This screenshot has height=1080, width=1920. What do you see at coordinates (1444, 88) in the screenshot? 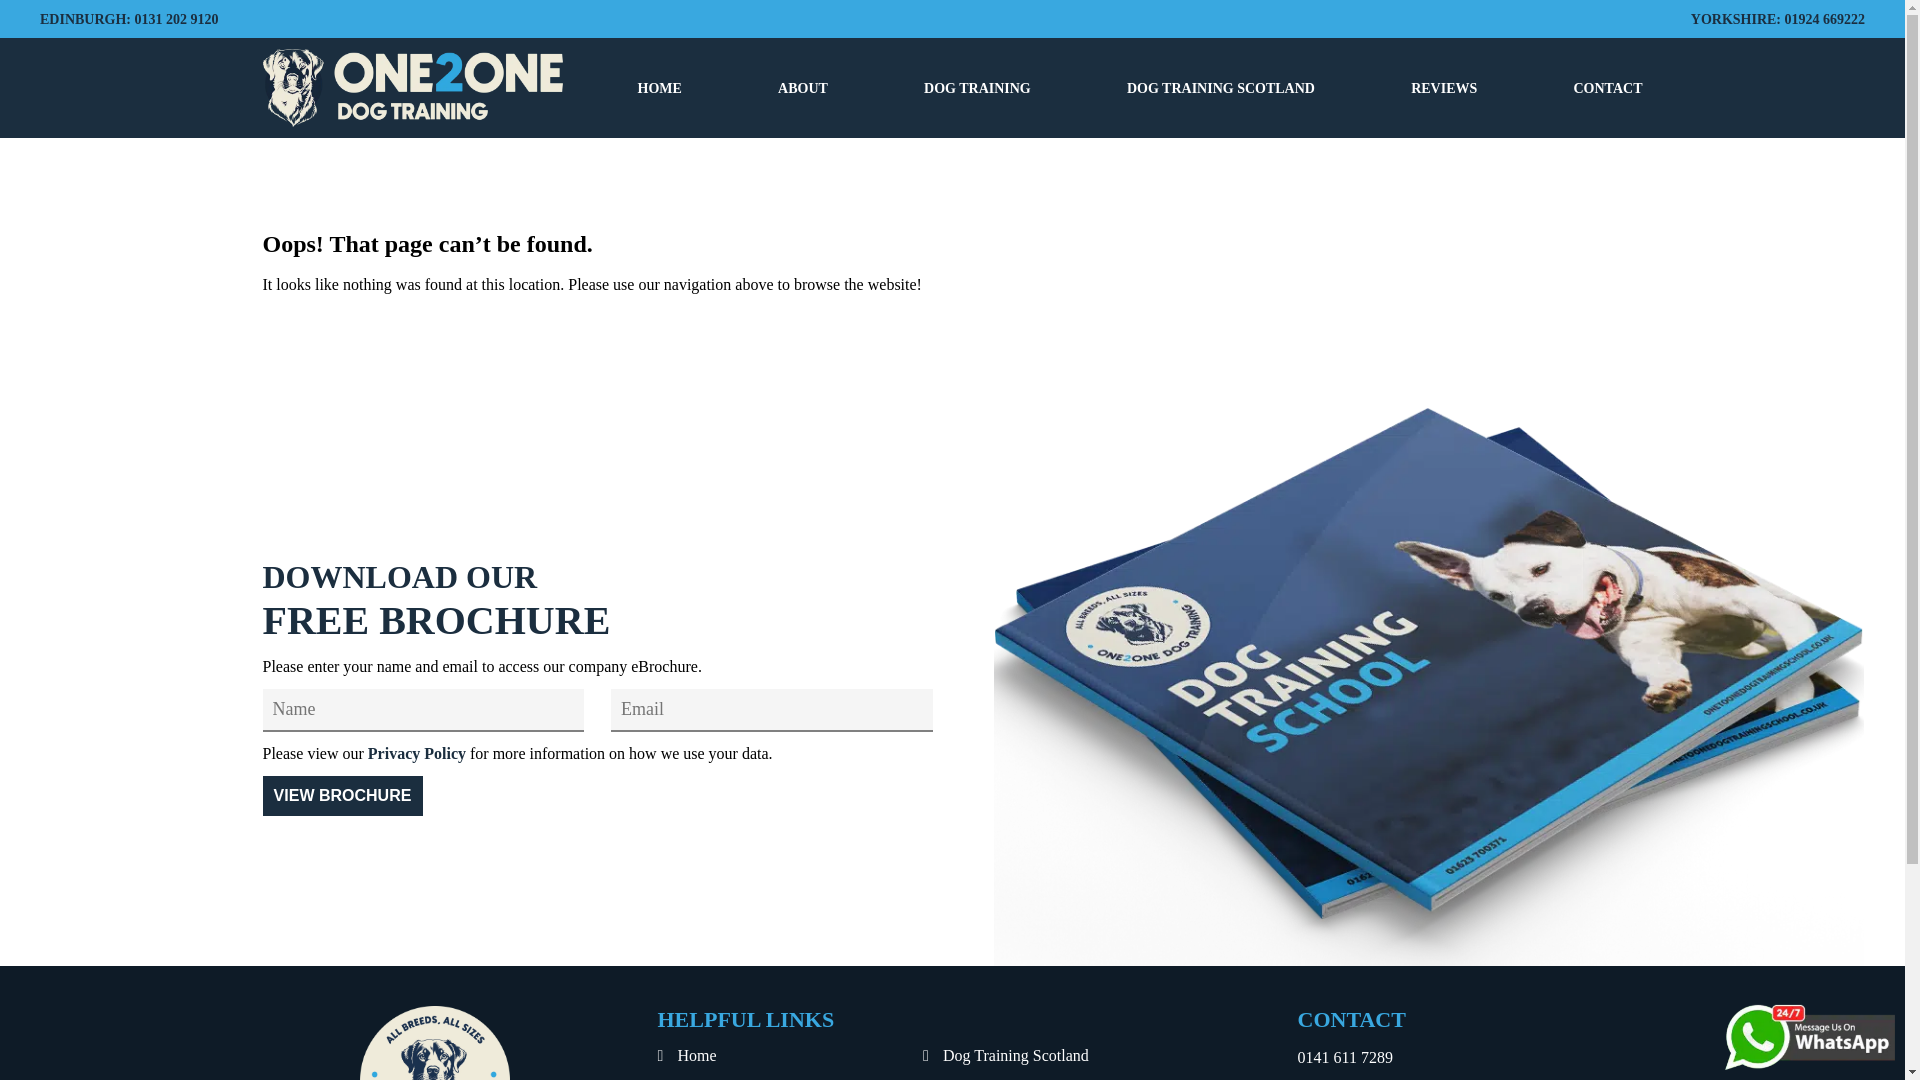
I see `REVIEWS` at bounding box center [1444, 88].